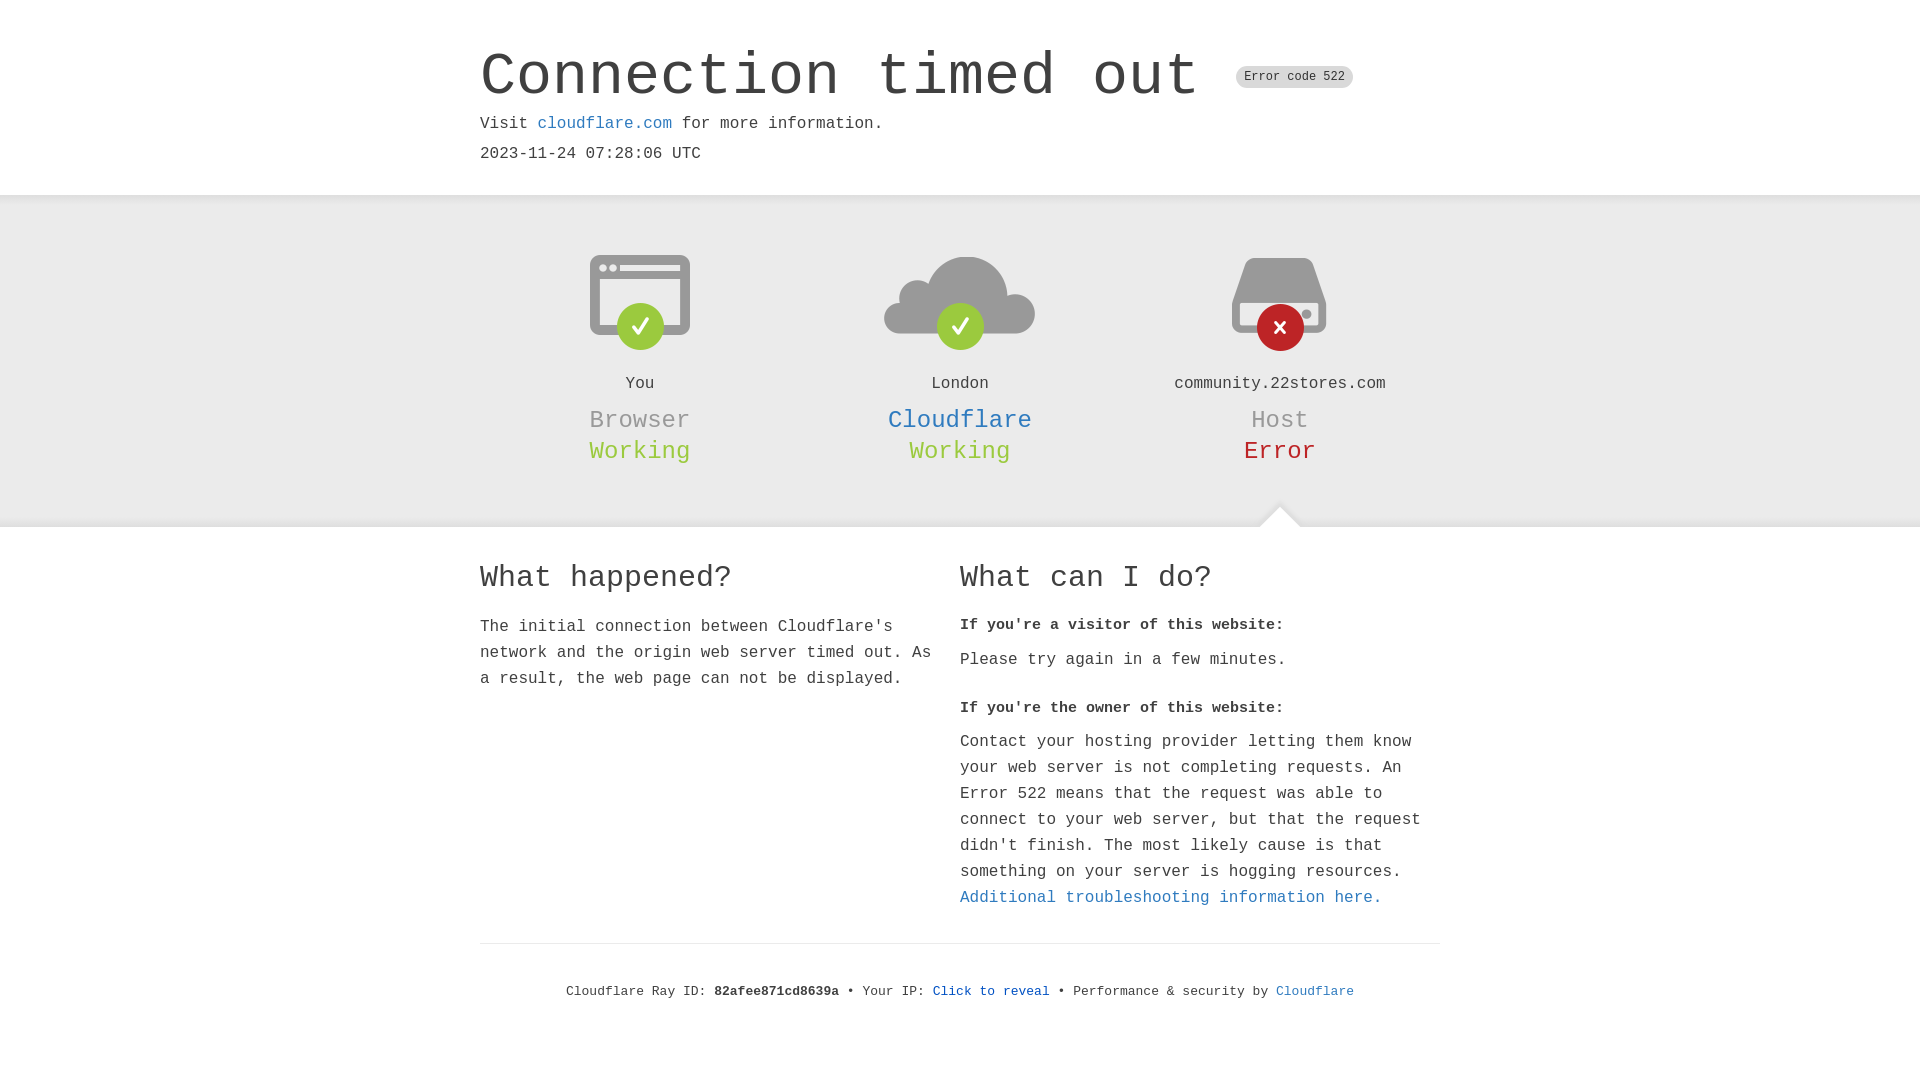 The image size is (1920, 1080). Describe the element at coordinates (1171, 898) in the screenshot. I see `Additional troubleshooting information here.` at that location.